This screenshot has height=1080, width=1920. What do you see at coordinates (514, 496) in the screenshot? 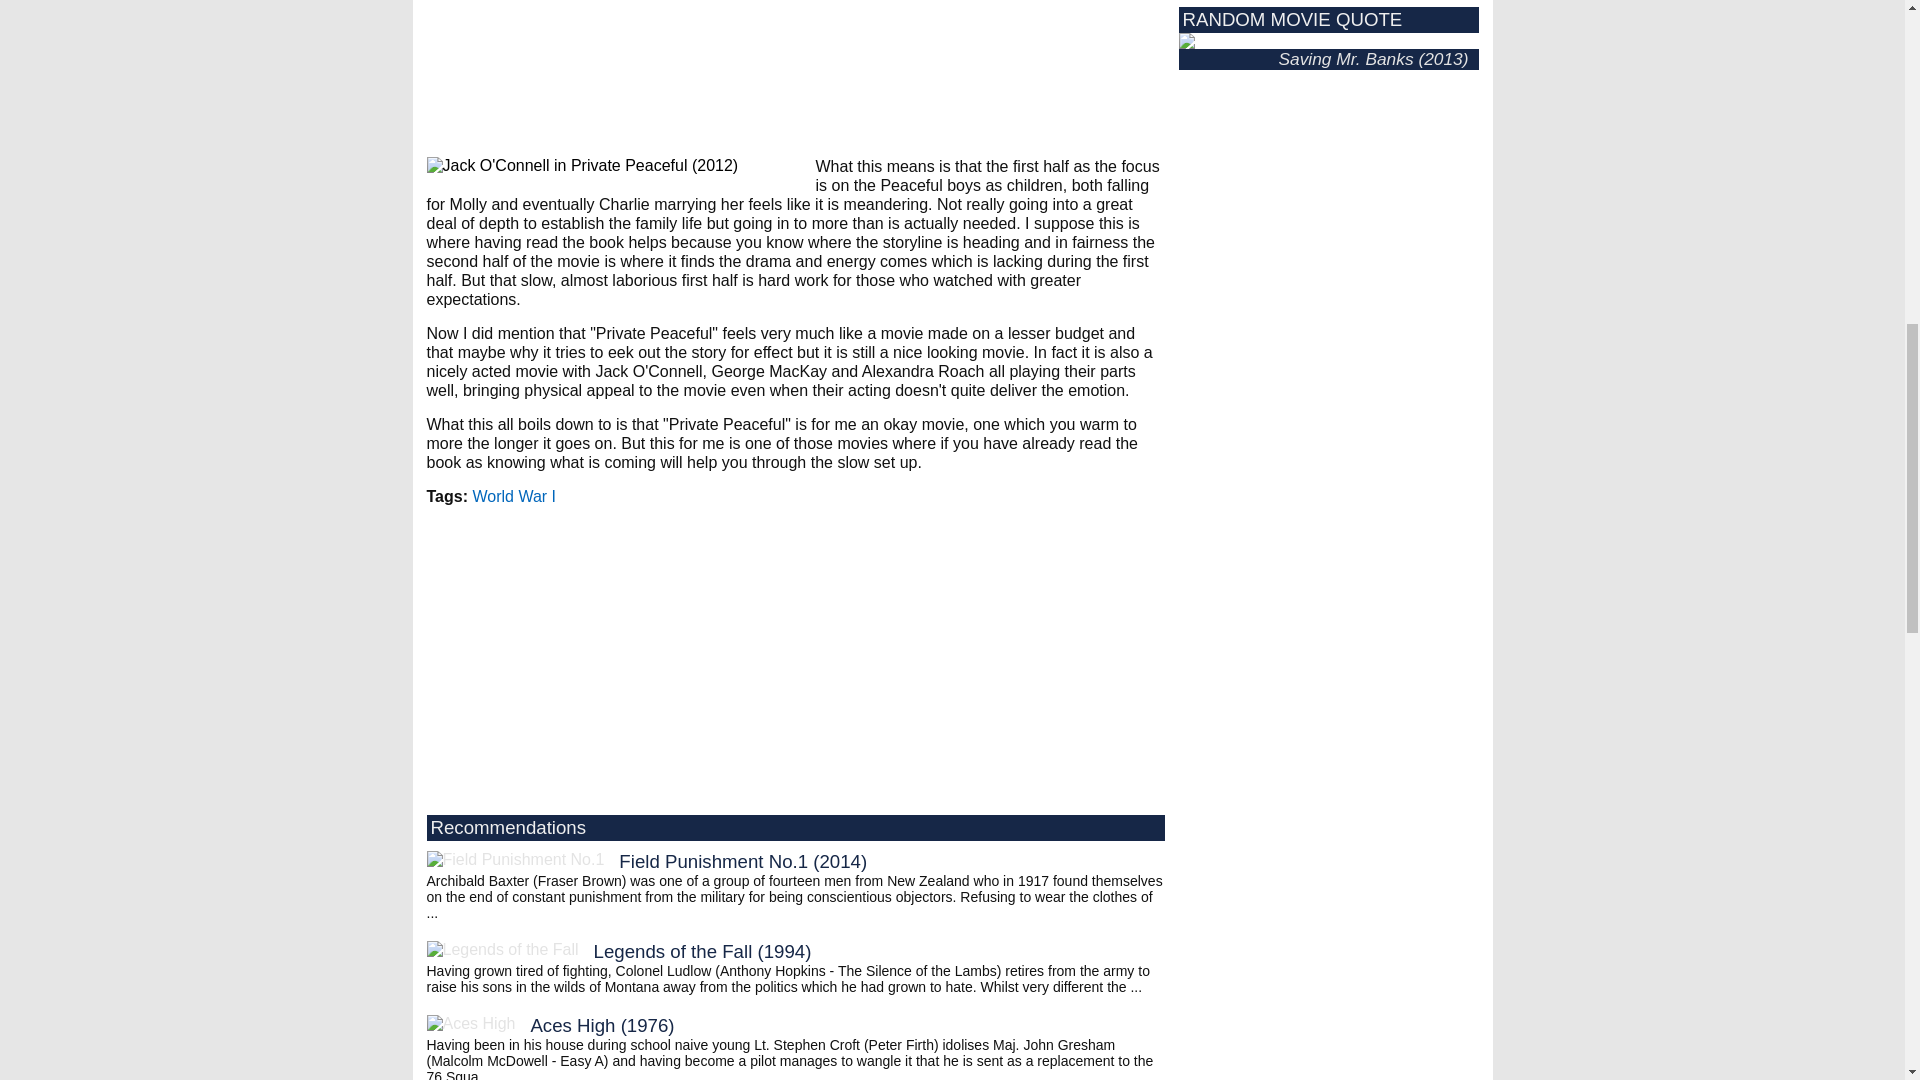
I see `World War I` at bounding box center [514, 496].